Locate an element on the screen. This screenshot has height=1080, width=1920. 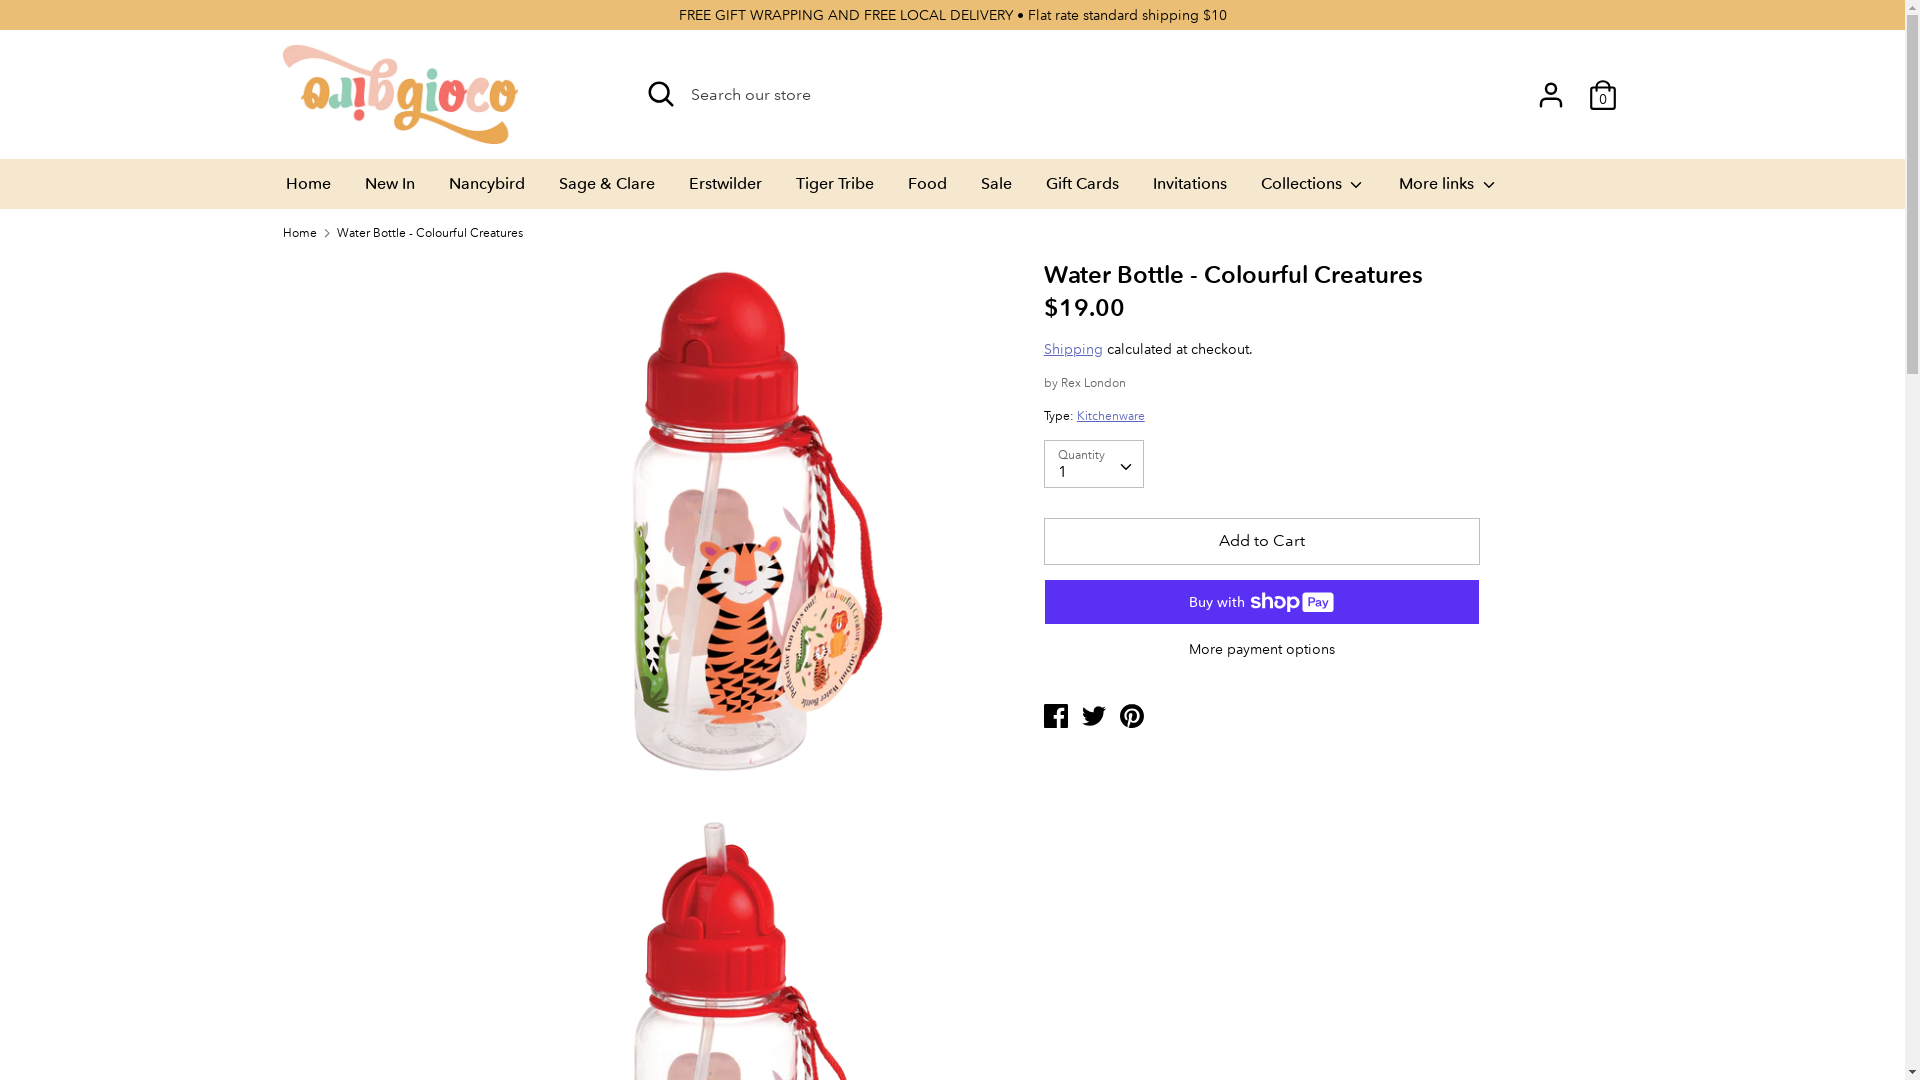
New In is located at coordinates (390, 190).